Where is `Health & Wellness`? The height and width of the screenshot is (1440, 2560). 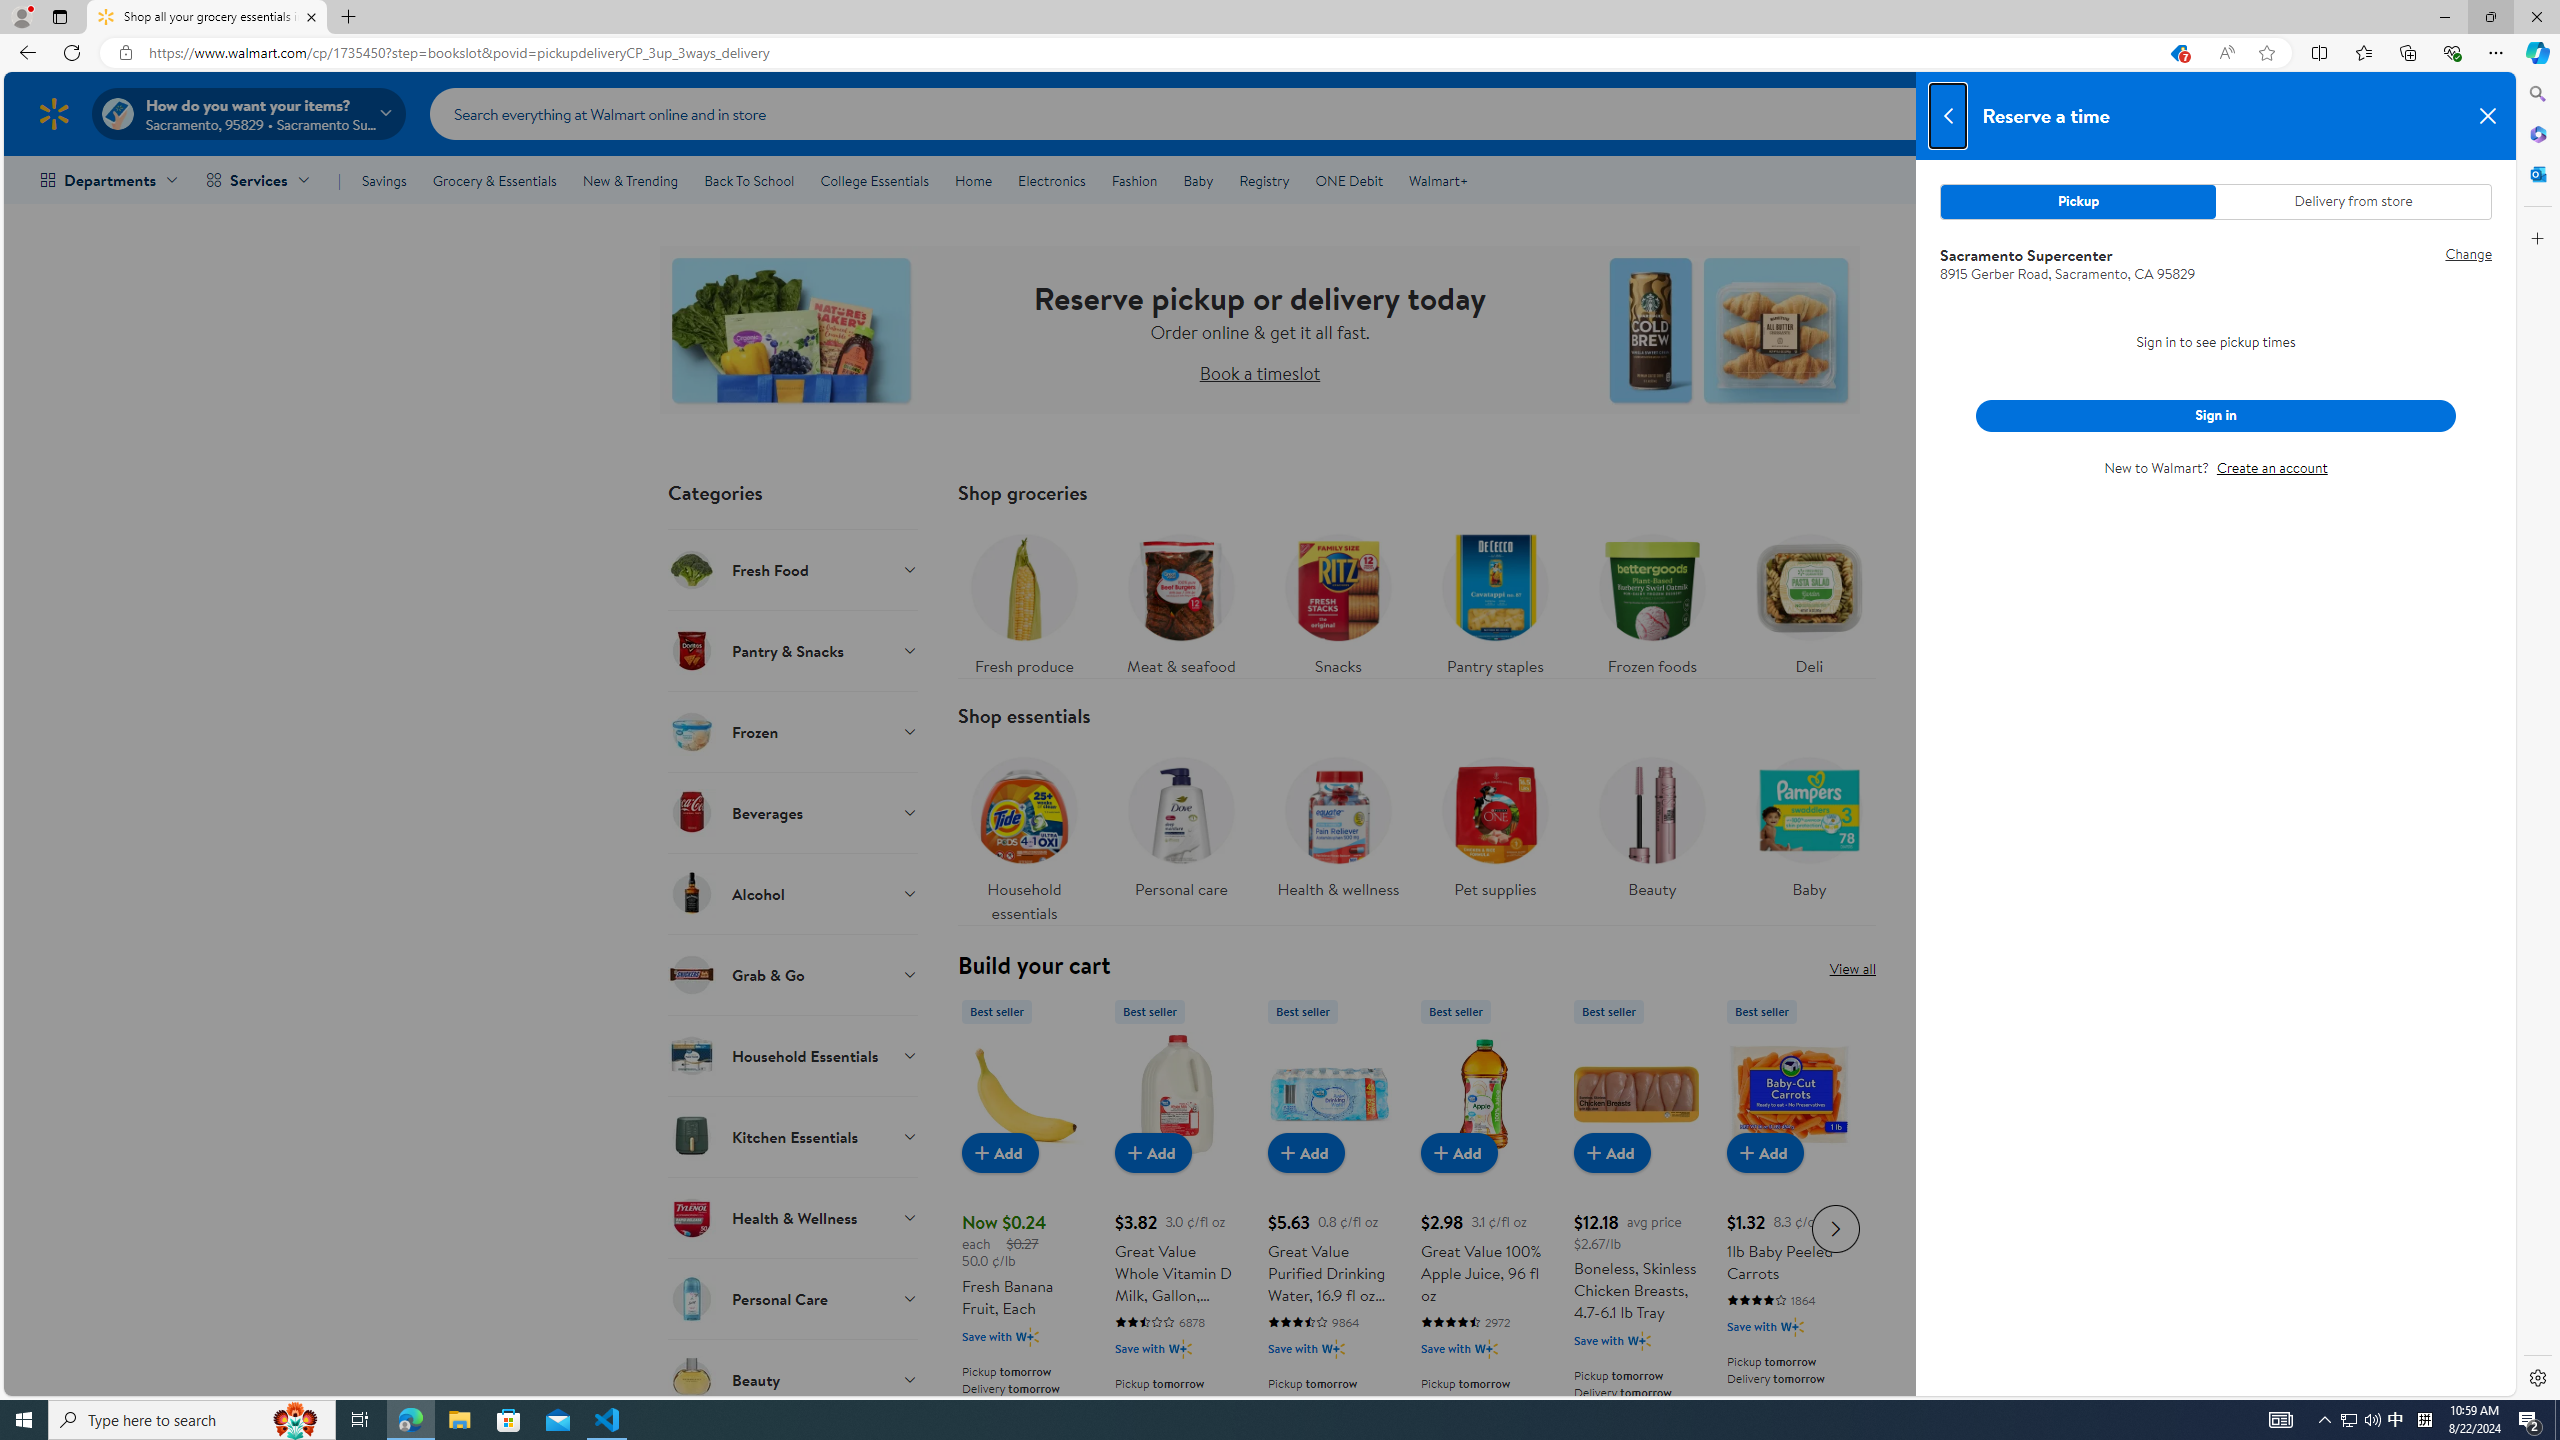 Health & Wellness is located at coordinates (794, 1217).